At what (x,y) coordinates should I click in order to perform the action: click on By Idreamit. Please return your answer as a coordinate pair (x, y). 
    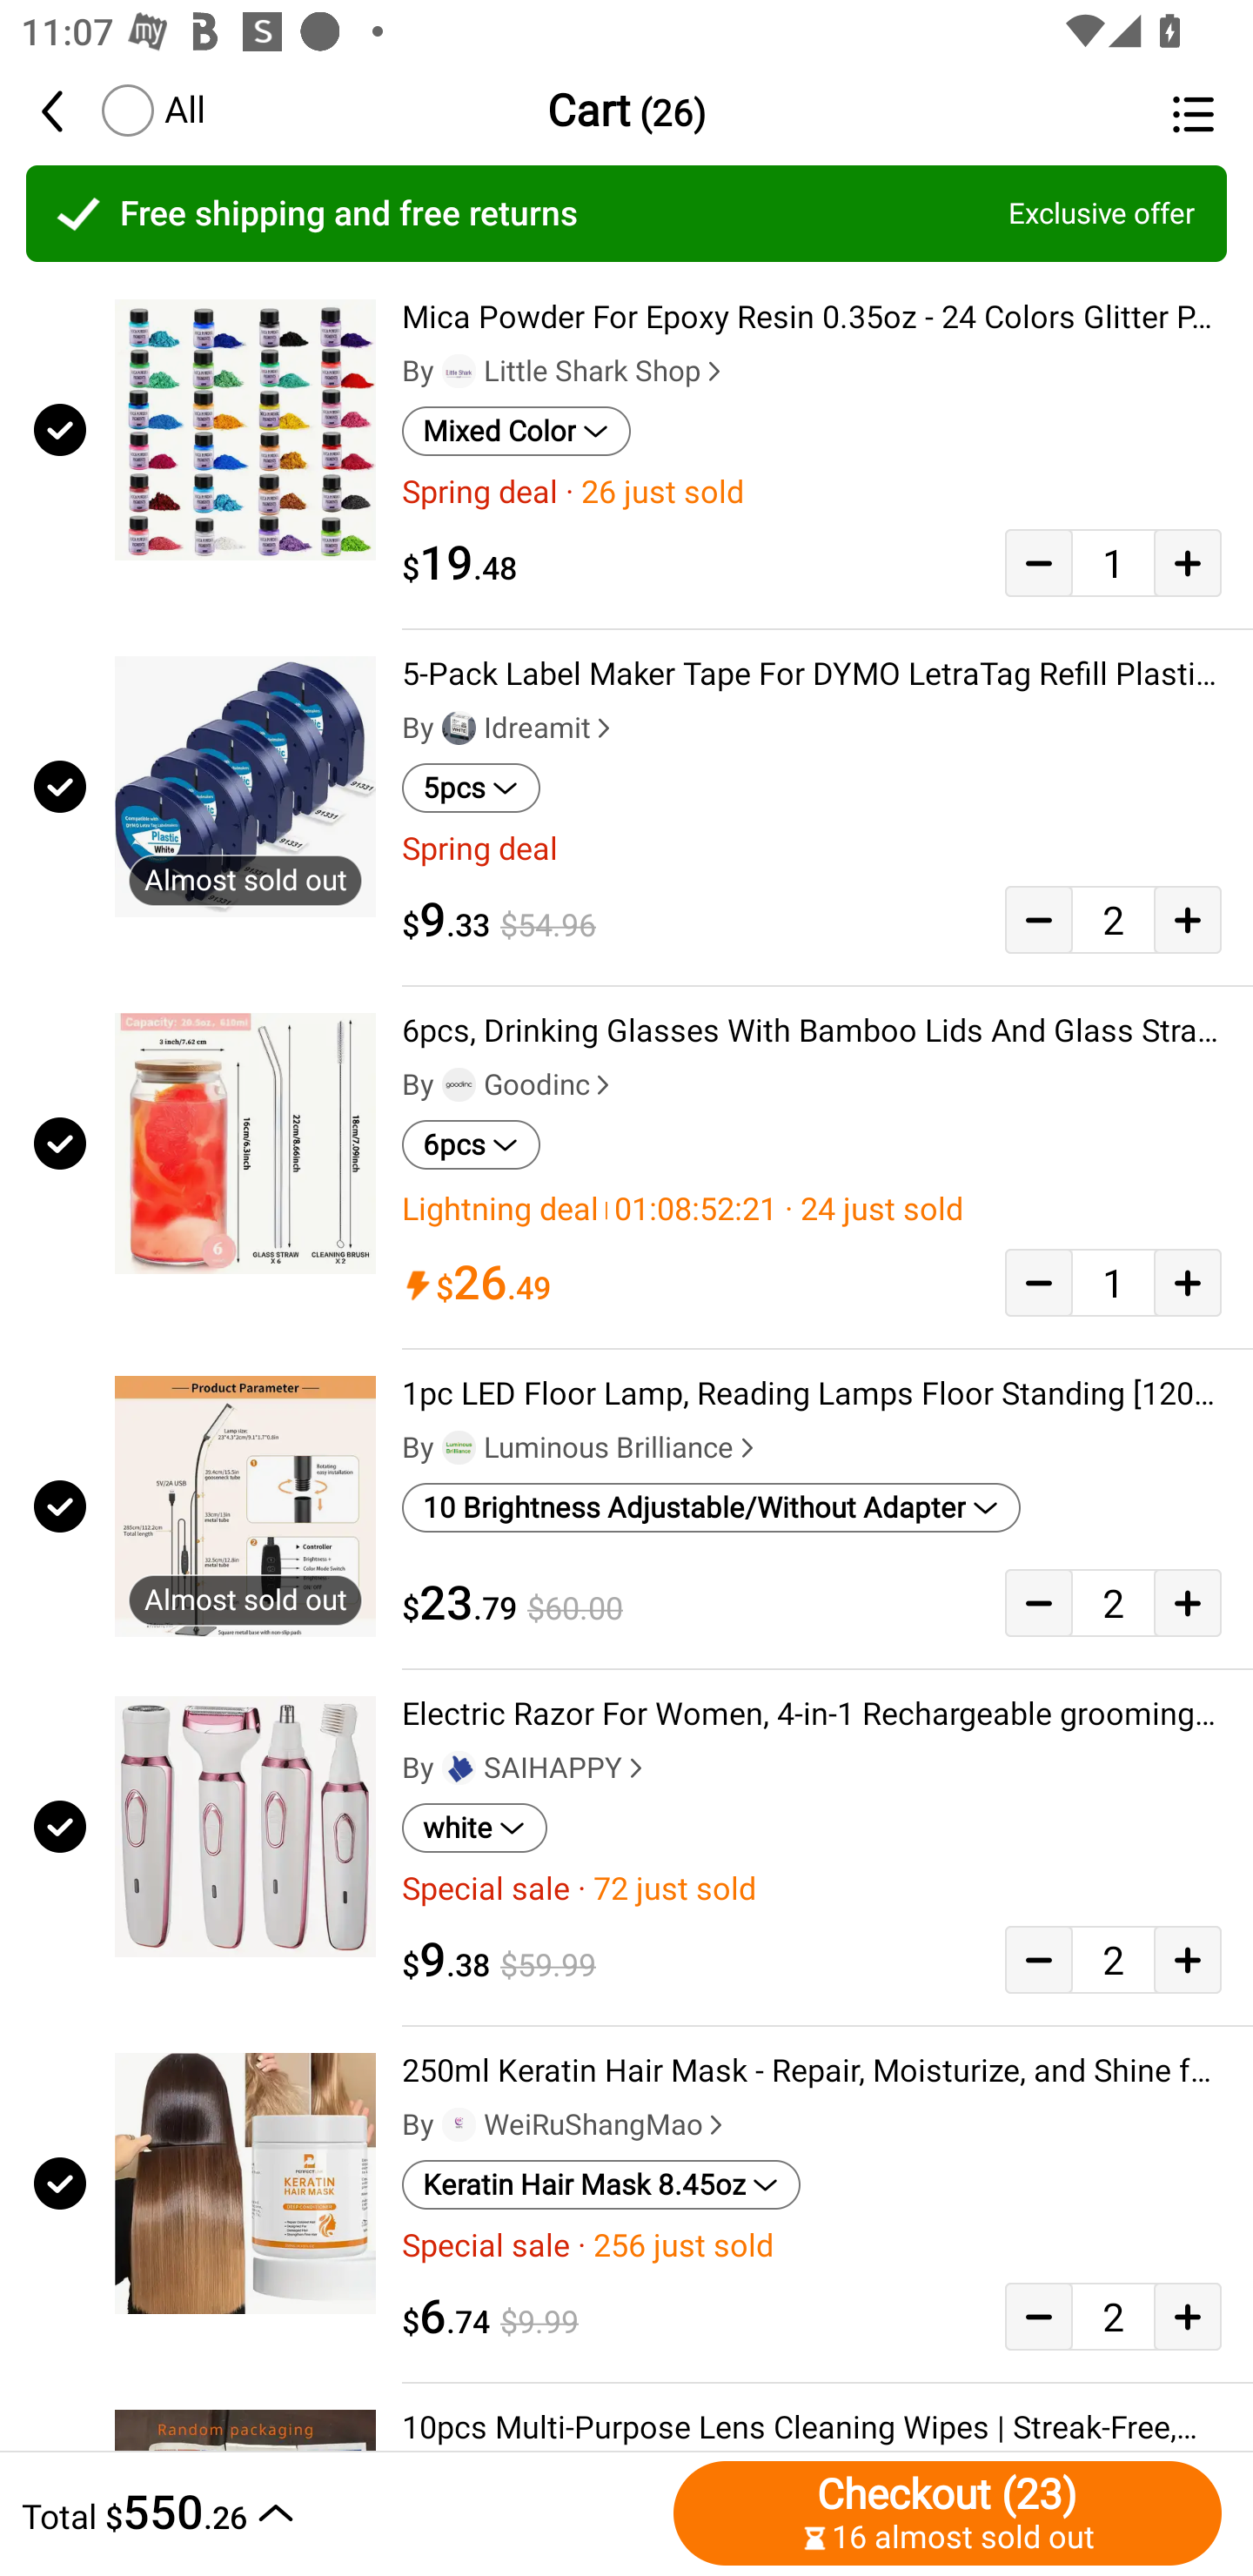
    Looking at the image, I should click on (509, 728).